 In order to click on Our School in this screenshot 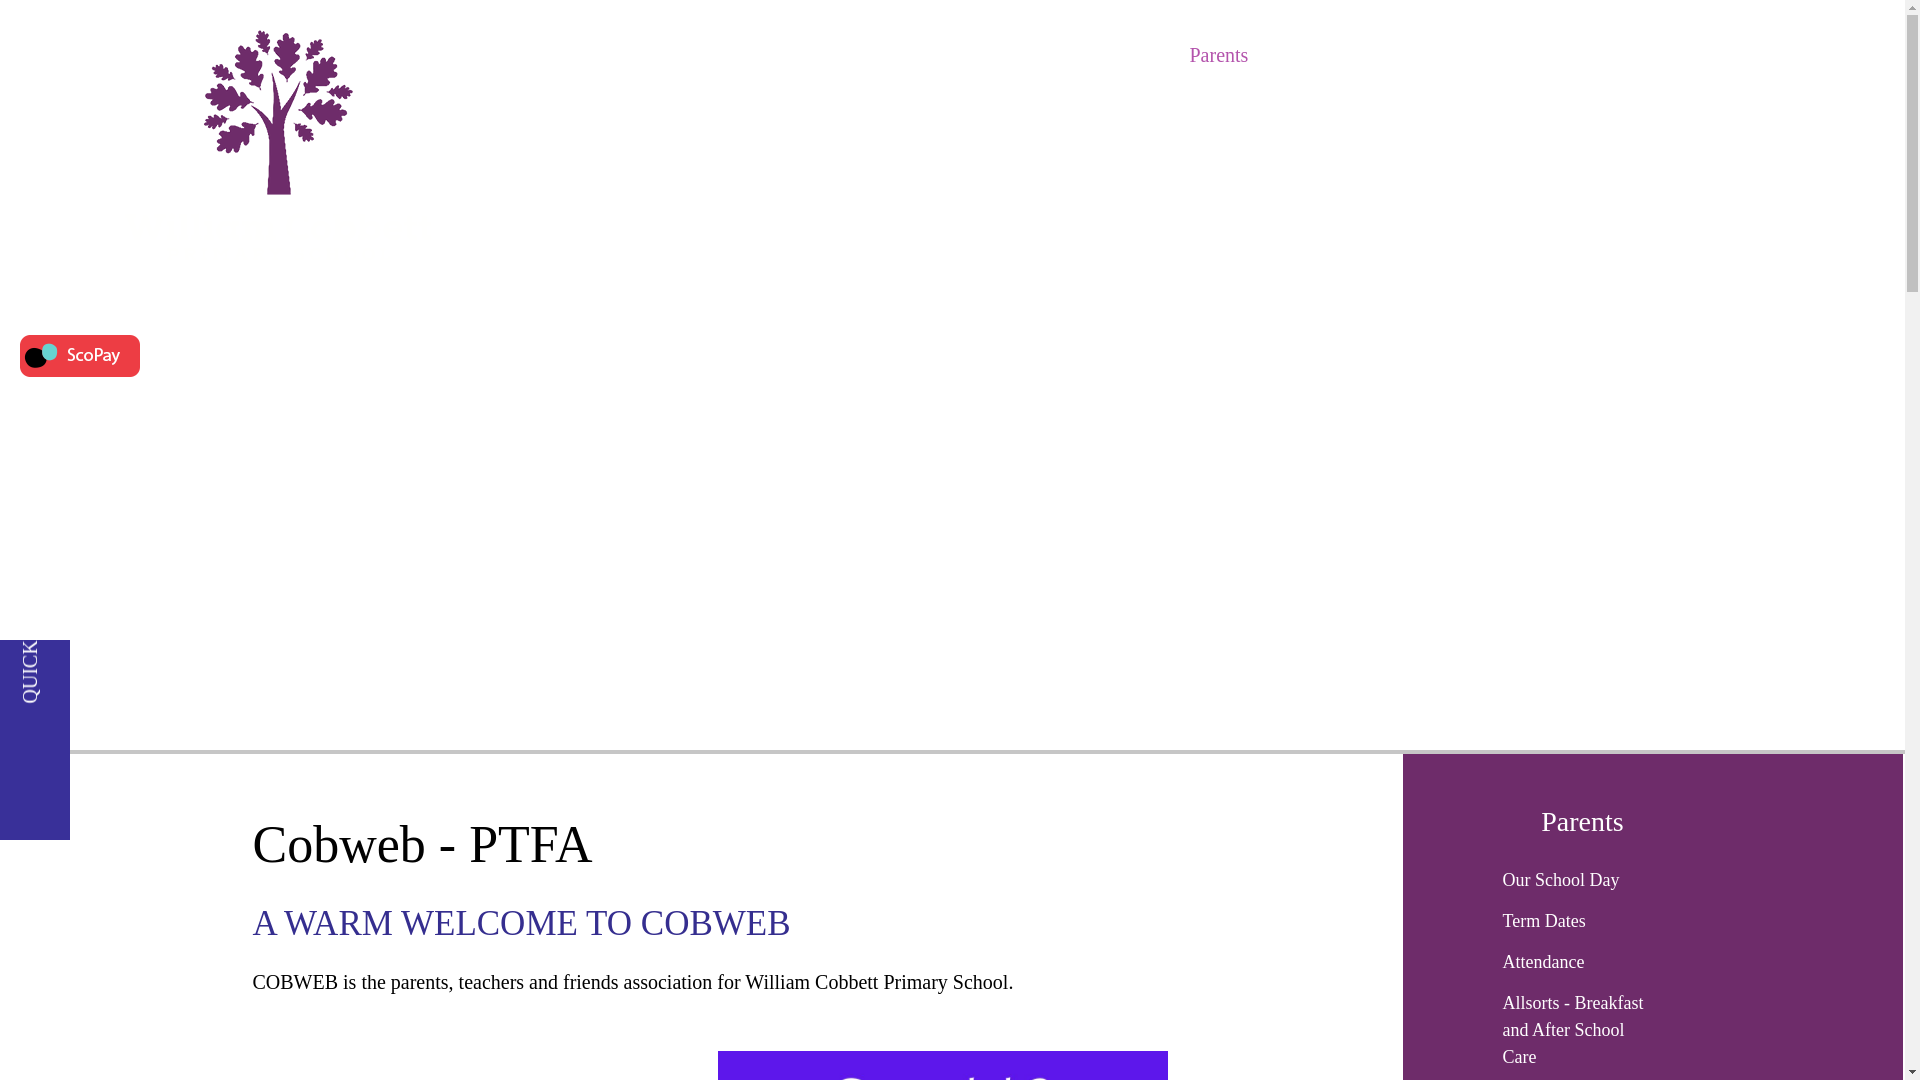, I will do `click(1124, 54)`.